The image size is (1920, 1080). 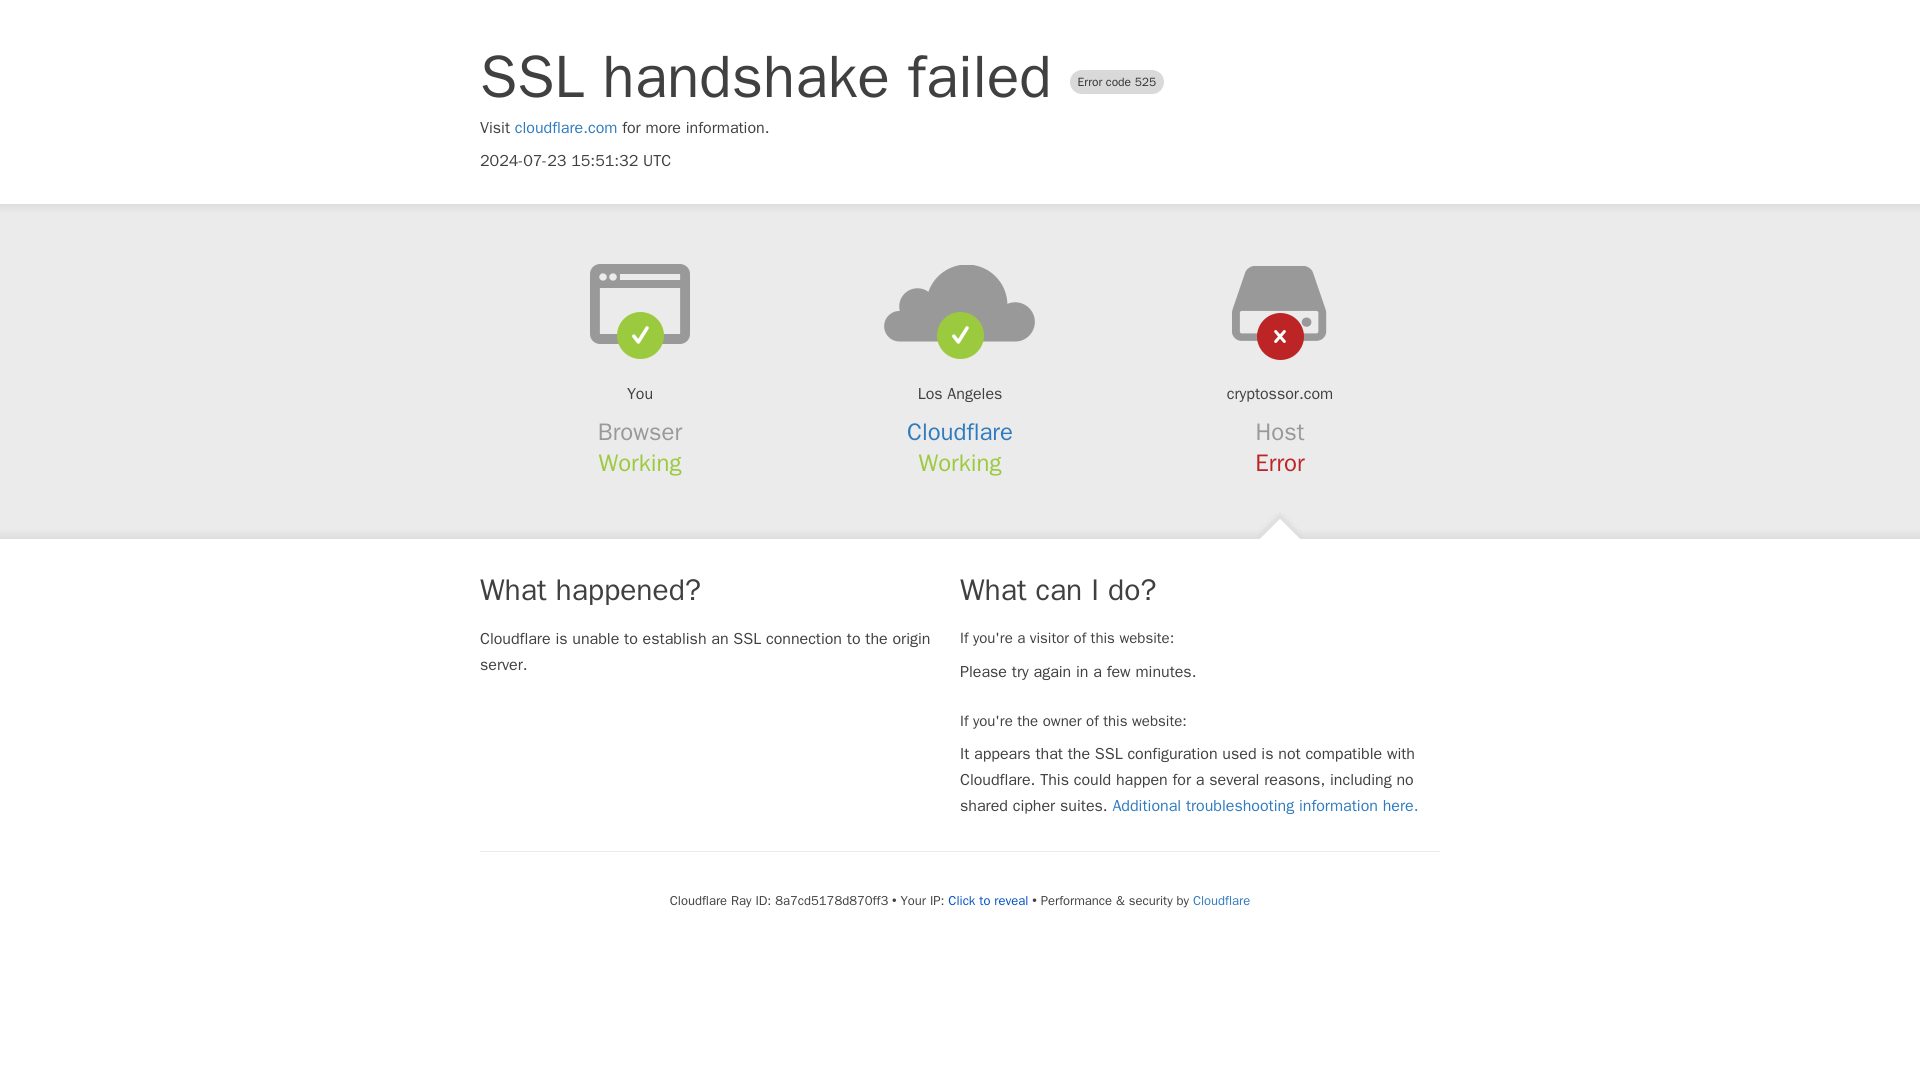 I want to click on cloudflare.com, so click(x=566, y=128).